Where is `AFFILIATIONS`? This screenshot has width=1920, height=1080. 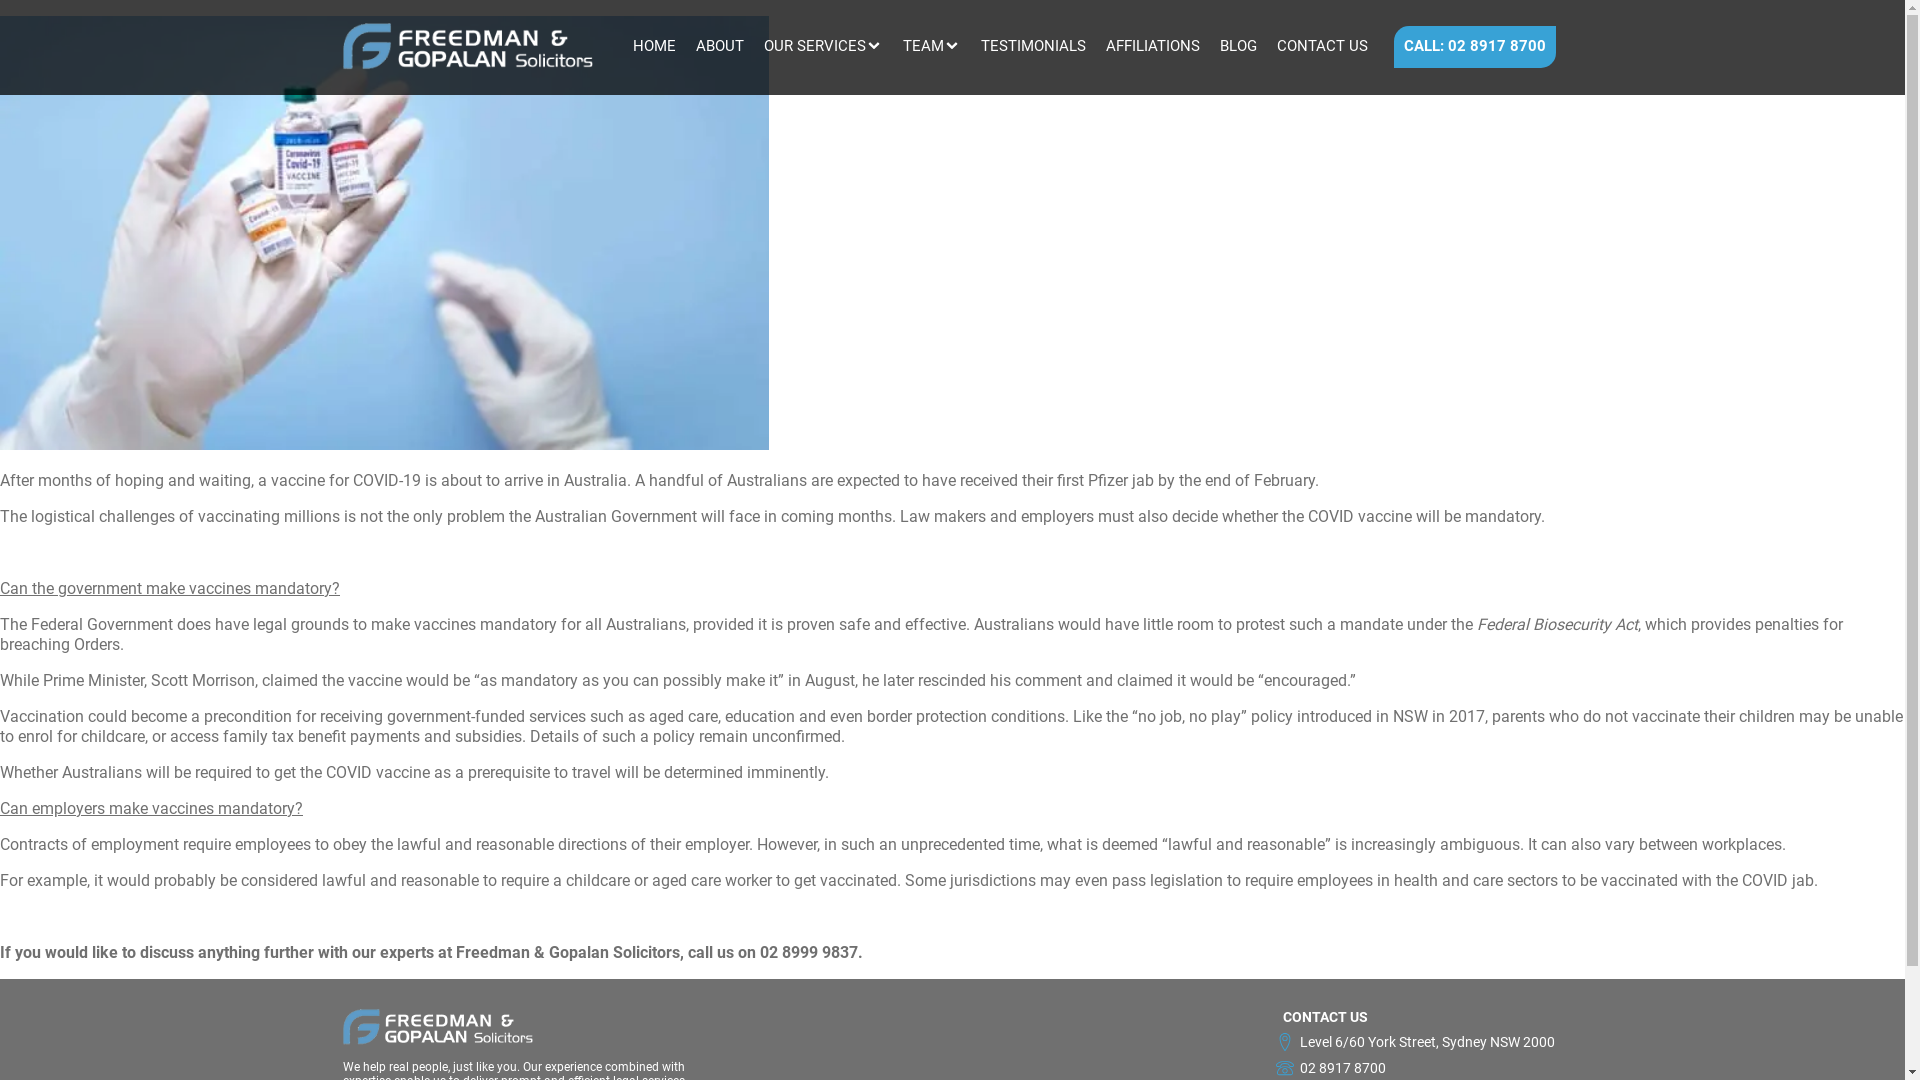
AFFILIATIONS is located at coordinates (1153, 46).